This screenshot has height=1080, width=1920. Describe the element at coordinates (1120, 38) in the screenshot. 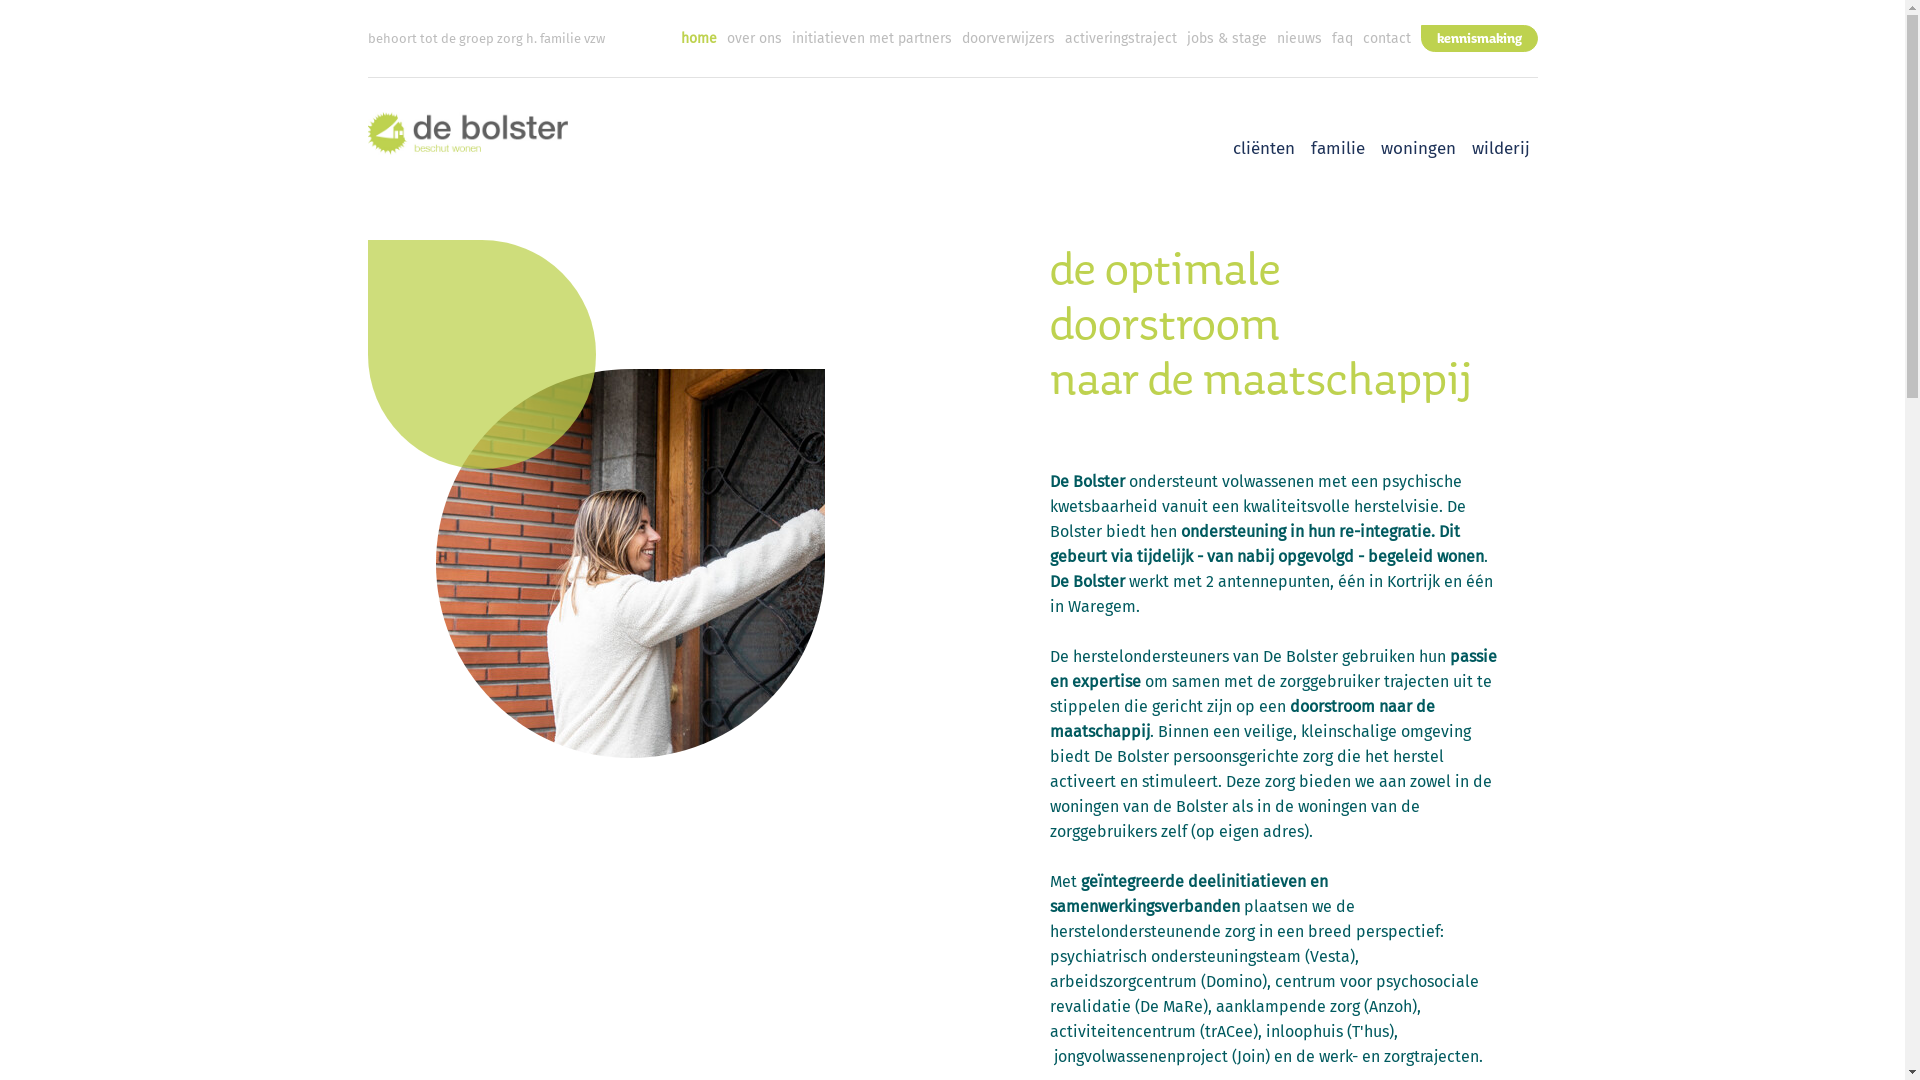

I see `activeringstraject` at that location.